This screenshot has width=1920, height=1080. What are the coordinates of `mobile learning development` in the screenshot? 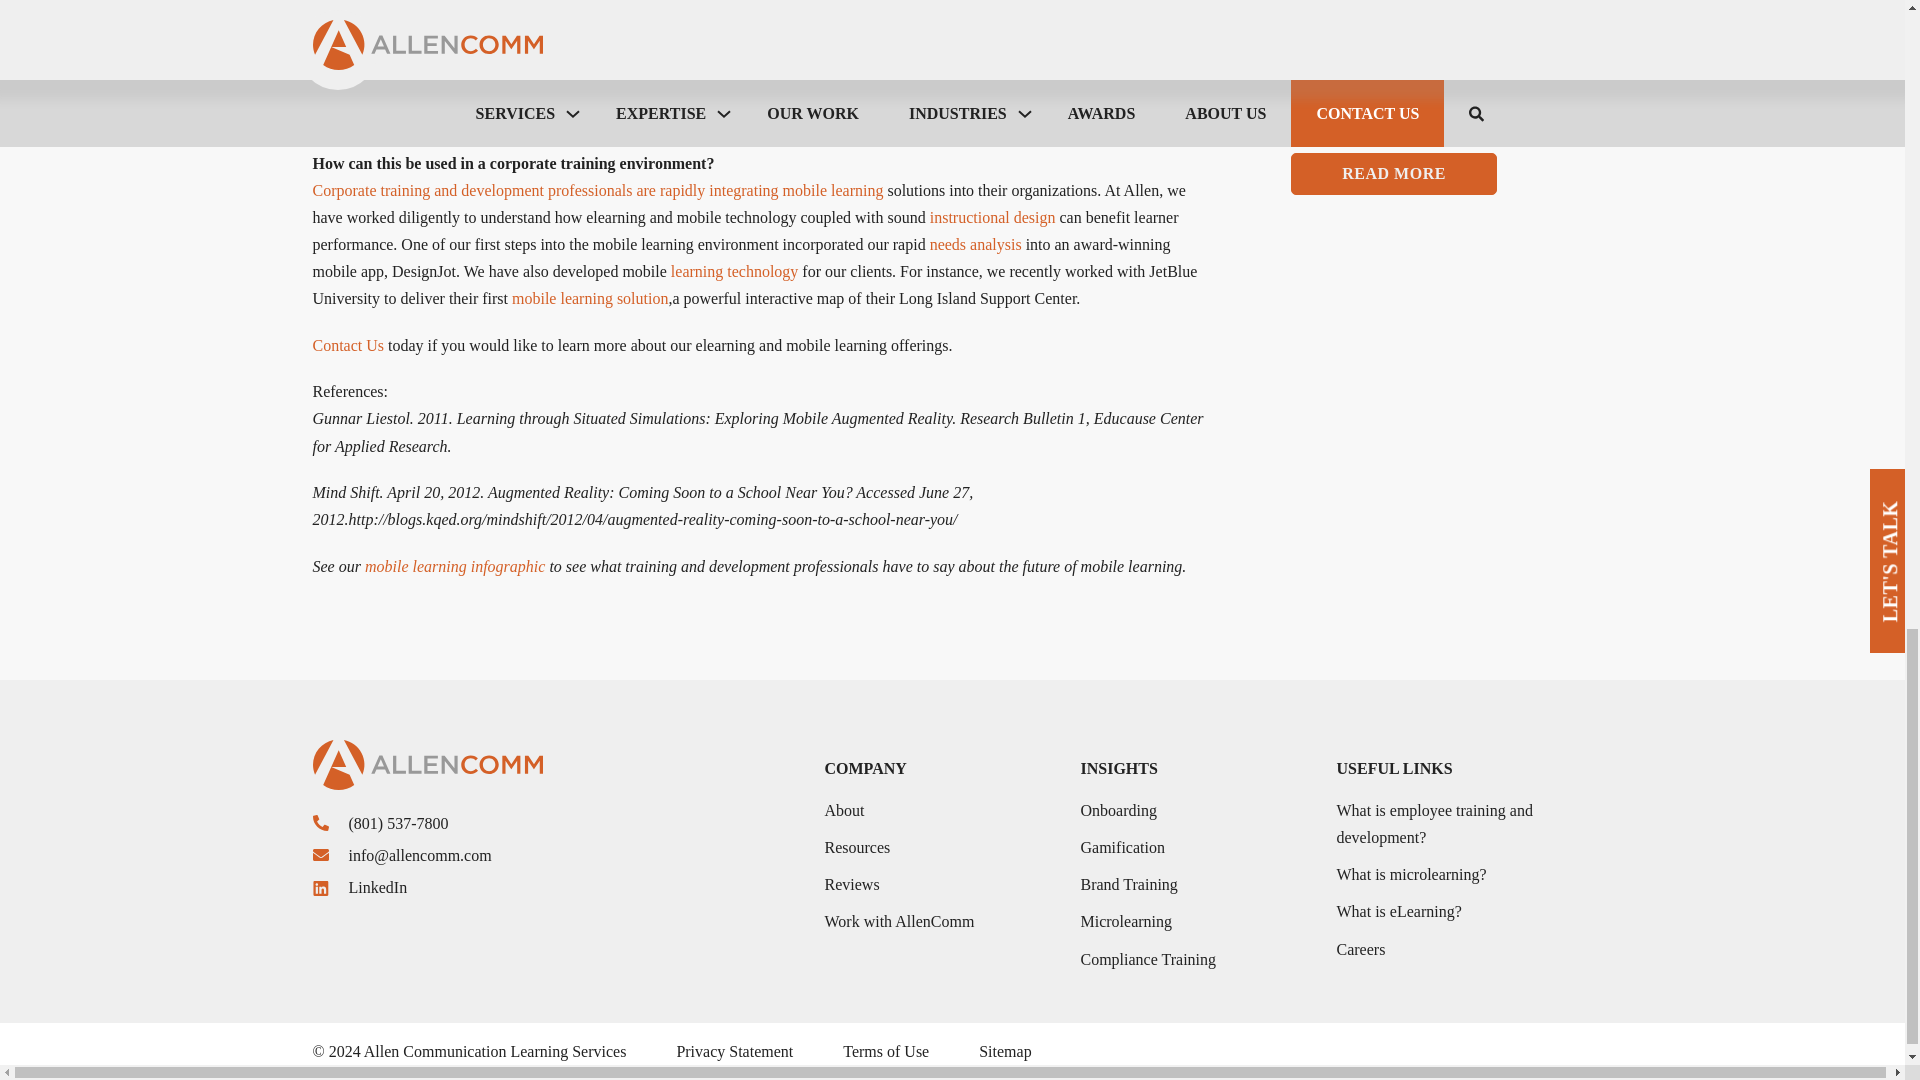 It's located at (590, 298).